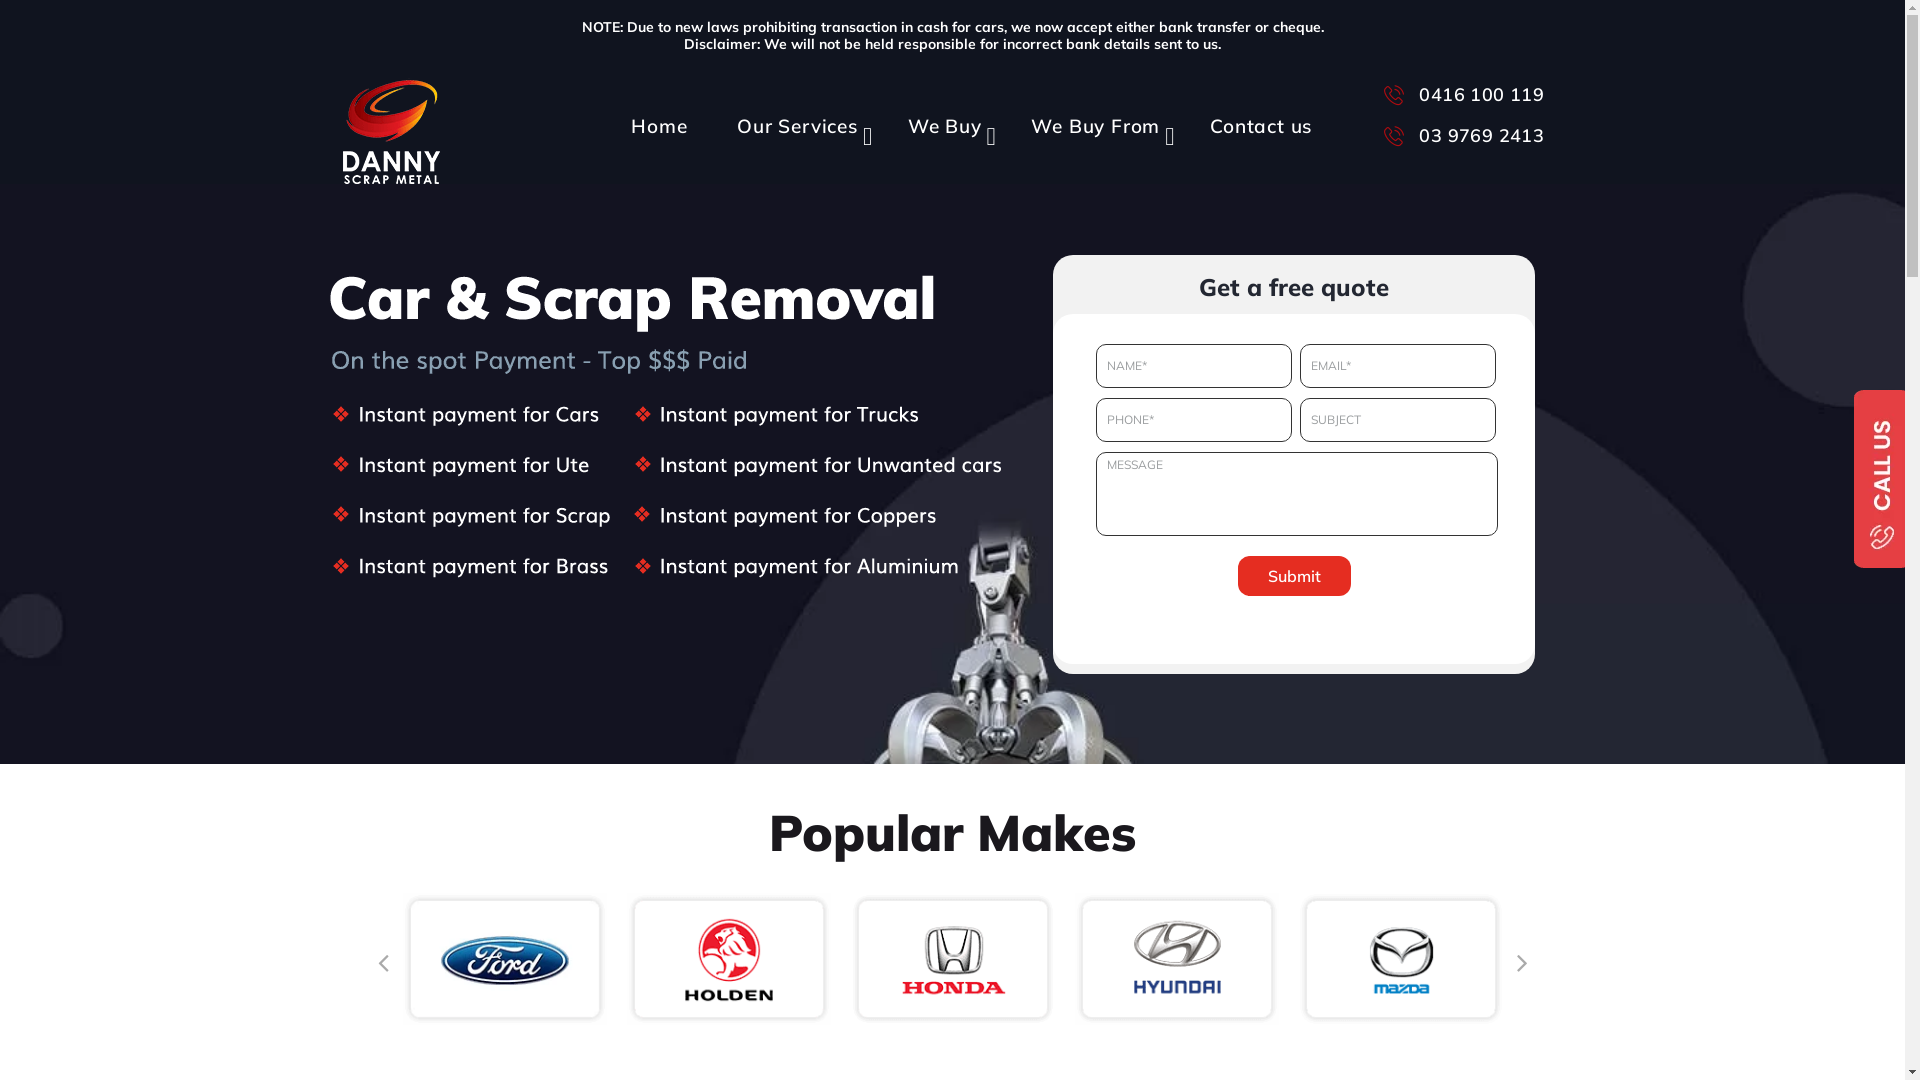  Describe the element at coordinates (1256, 116) in the screenshot. I see `Contact us` at that location.